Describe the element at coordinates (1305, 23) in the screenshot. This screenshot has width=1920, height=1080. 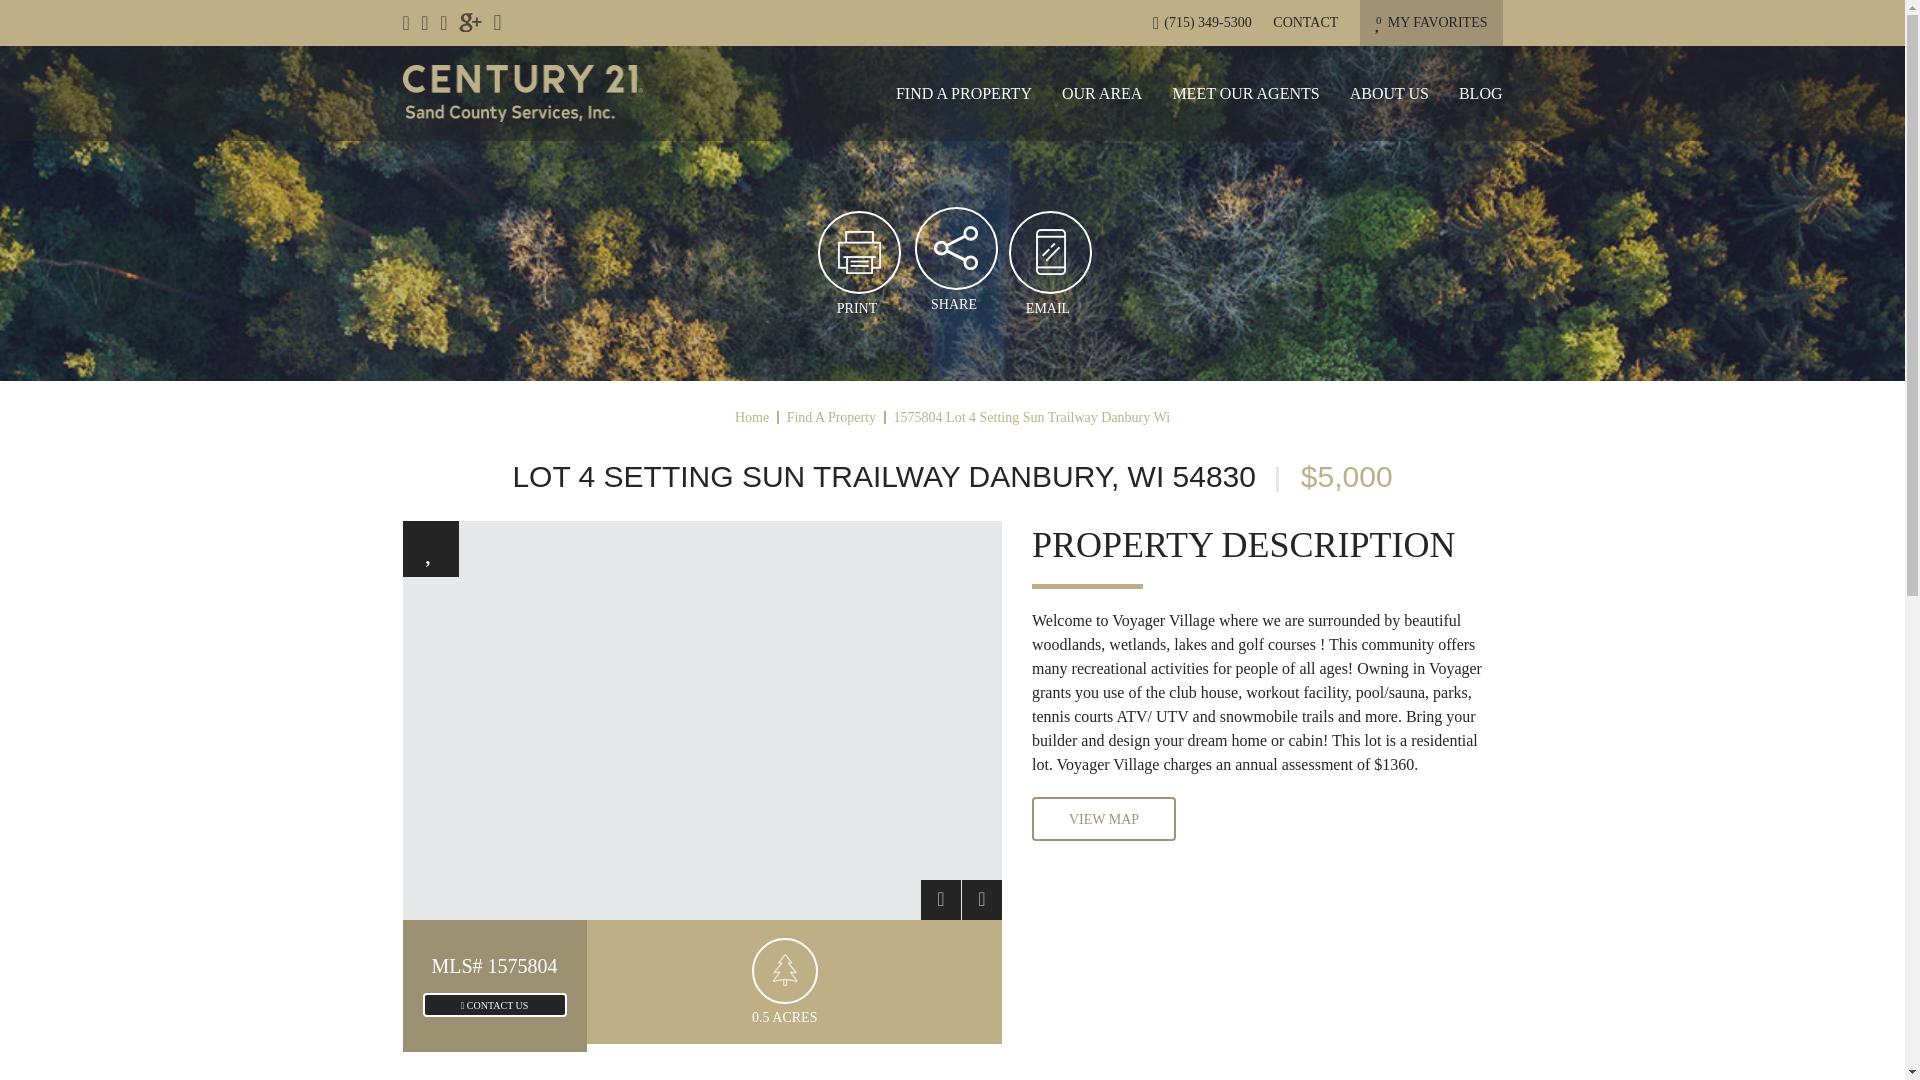
I see `Contact` at that location.